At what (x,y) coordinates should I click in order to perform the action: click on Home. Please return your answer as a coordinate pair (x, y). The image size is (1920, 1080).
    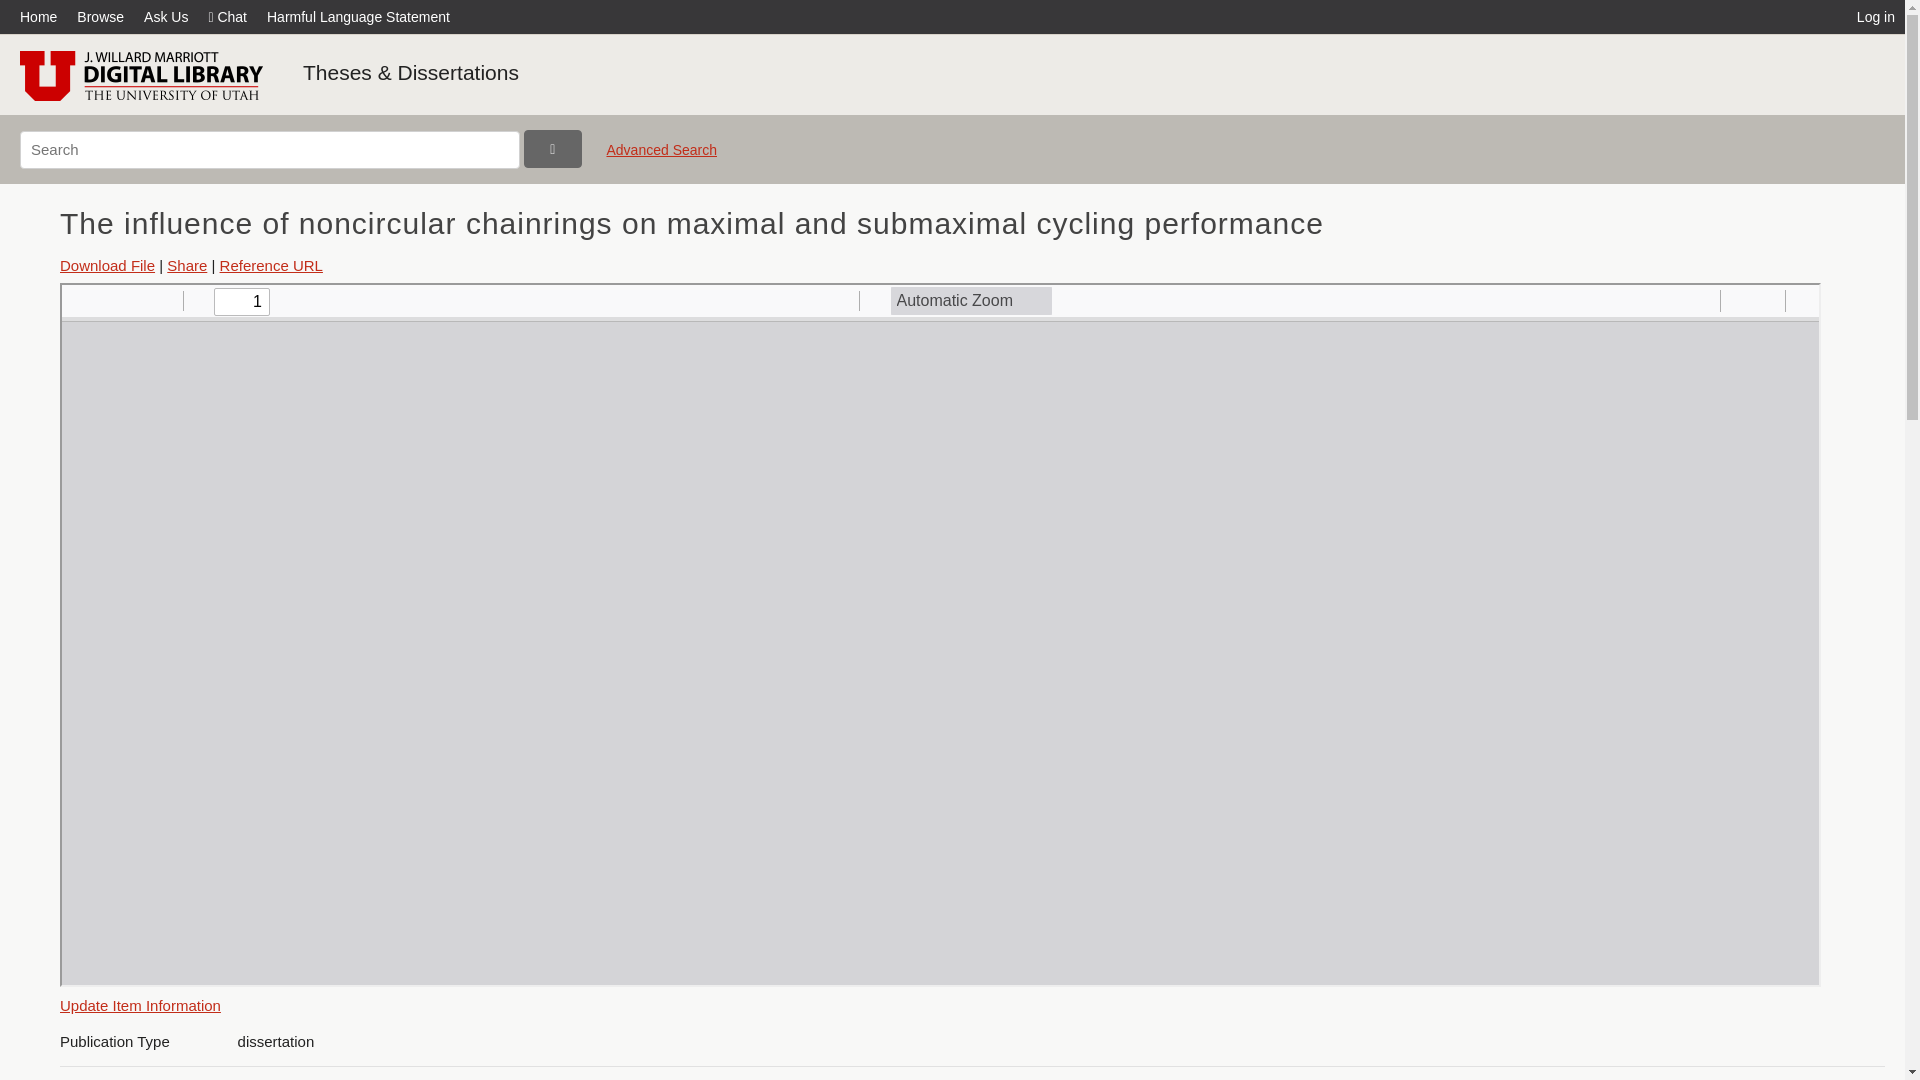
    Looking at the image, I should click on (43, 16).